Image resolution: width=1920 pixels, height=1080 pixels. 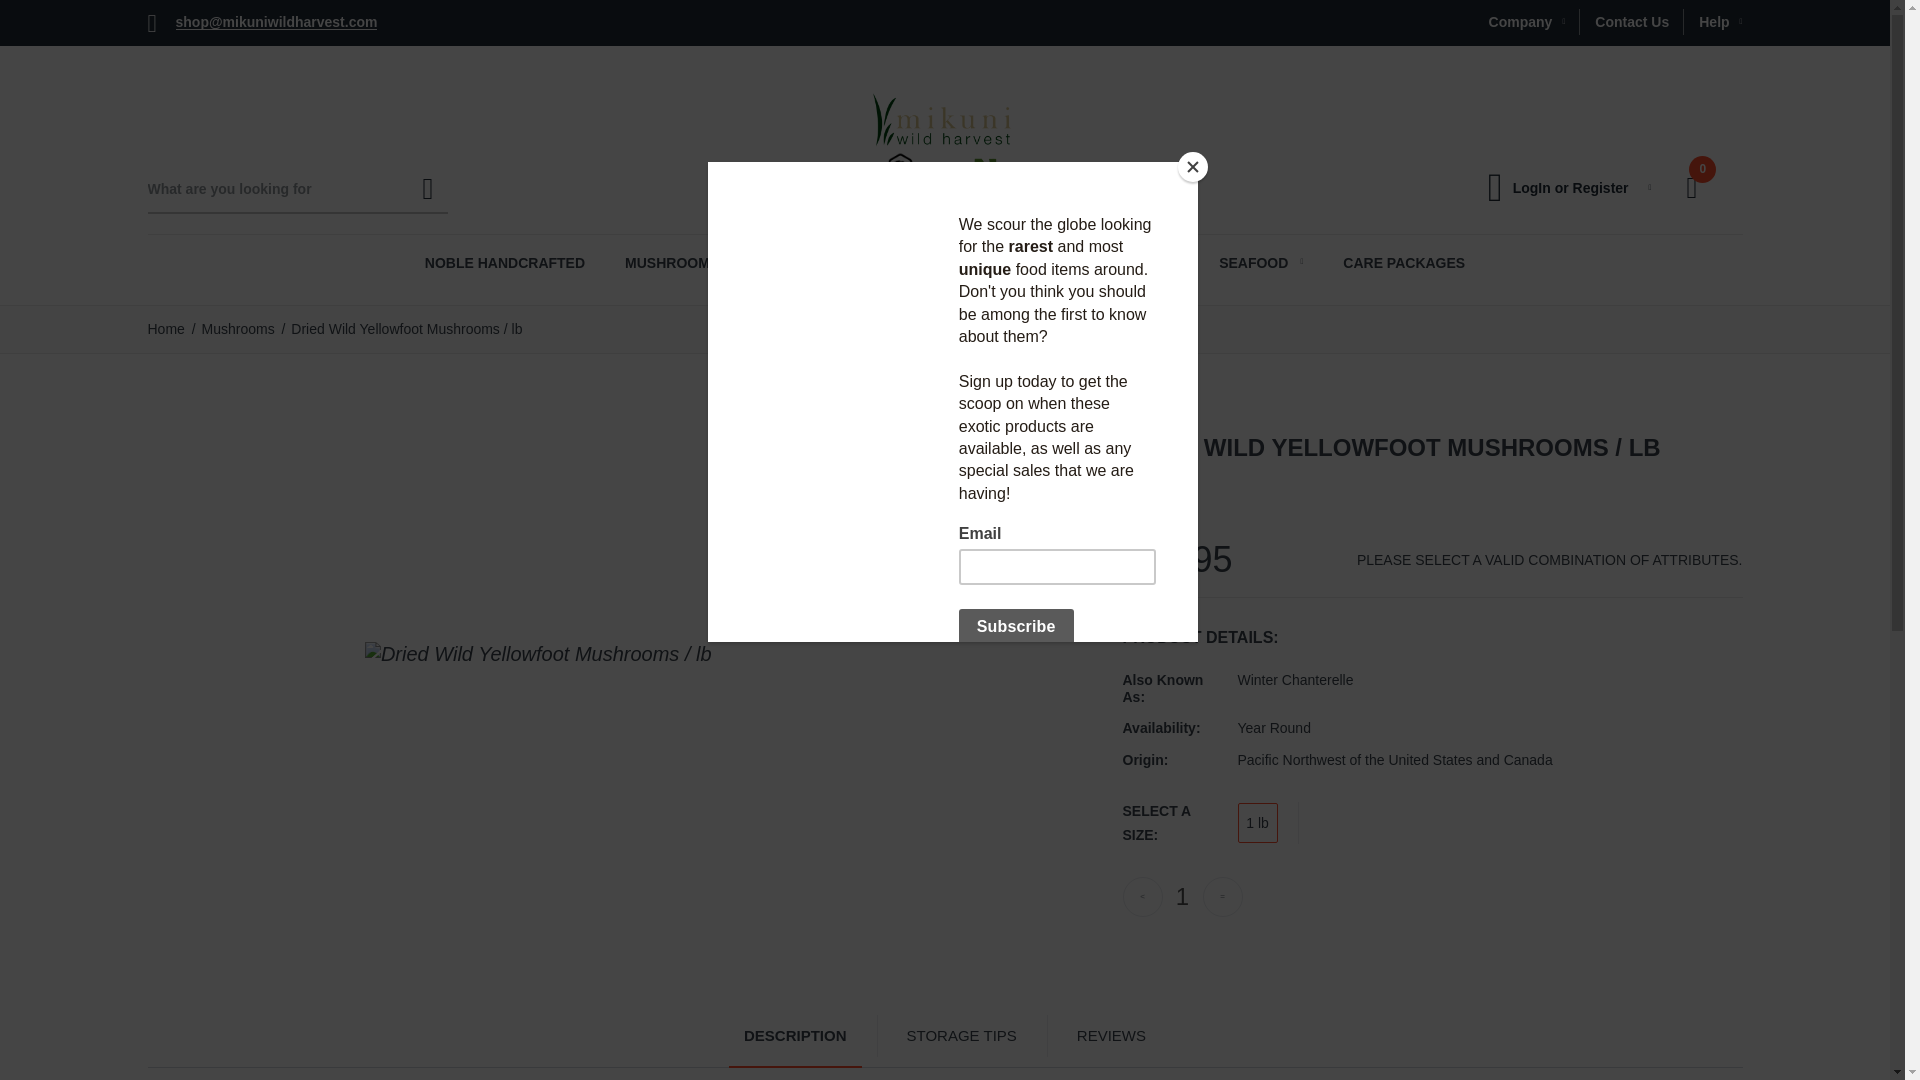 What do you see at coordinates (1527, 21) in the screenshot?
I see `Company` at bounding box center [1527, 21].